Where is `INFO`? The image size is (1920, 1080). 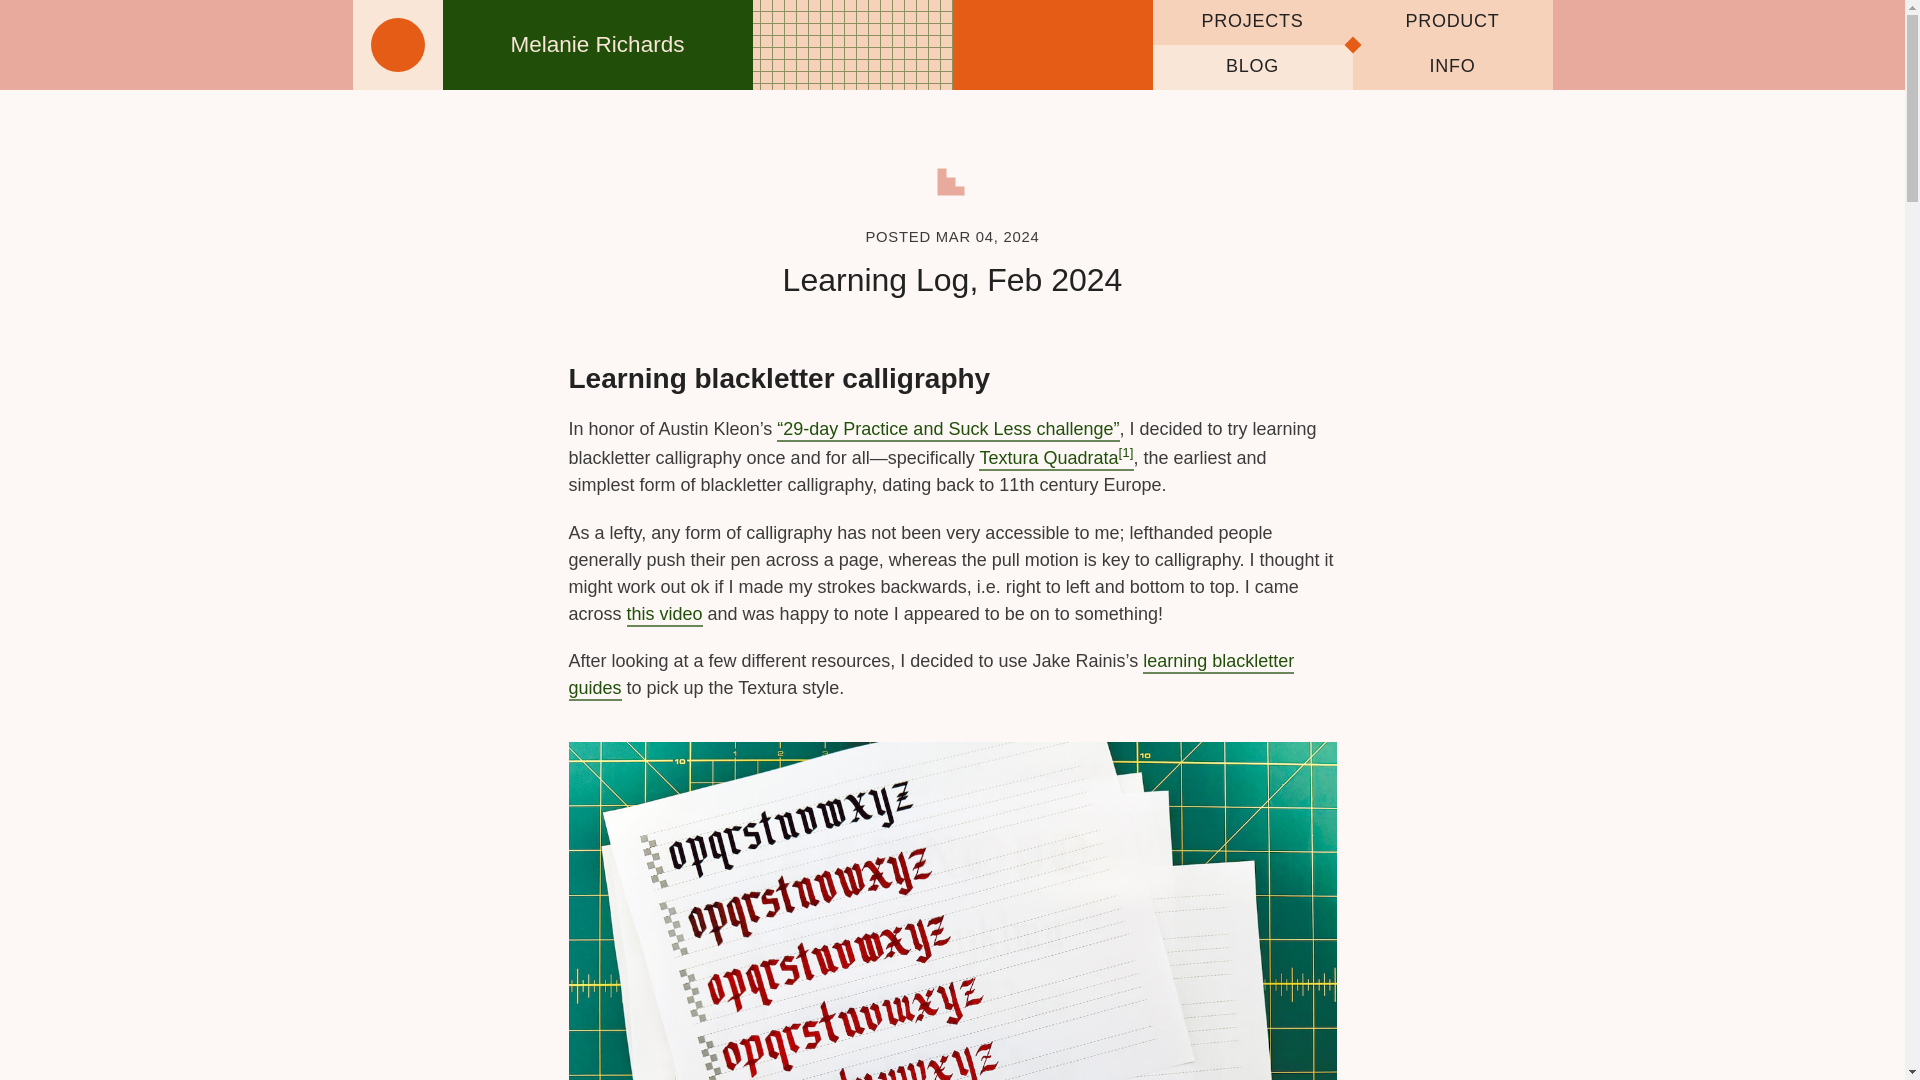 INFO is located at coordinates (1451, 67).